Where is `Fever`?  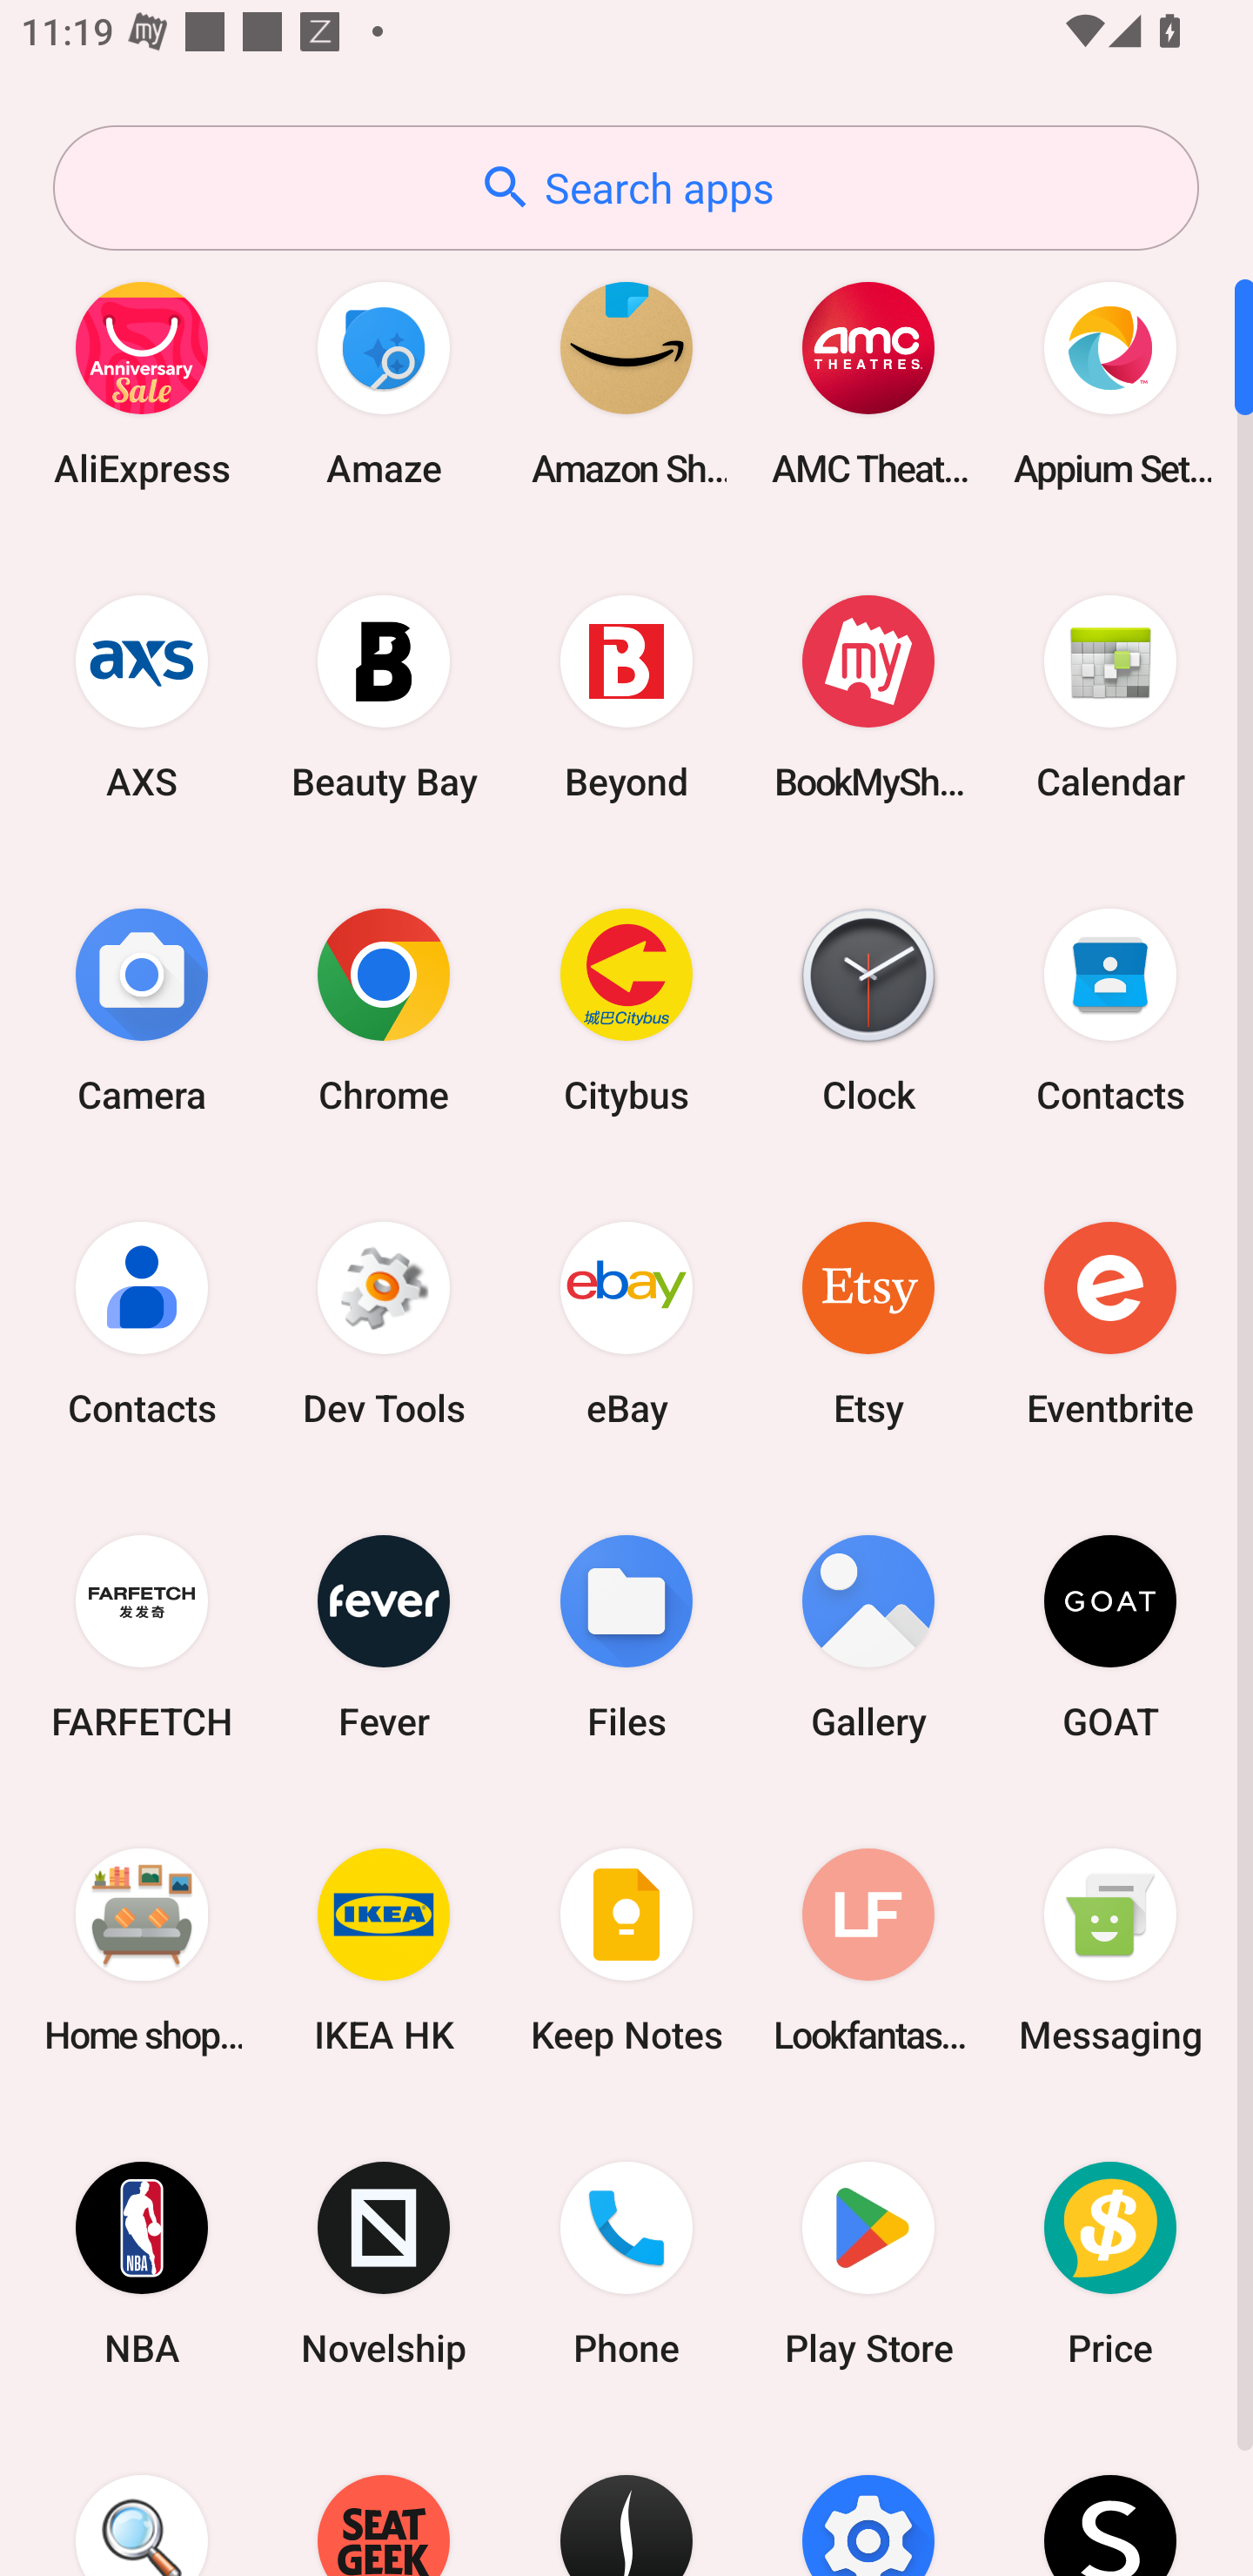 Fever is located at coordinates (384, 1636).